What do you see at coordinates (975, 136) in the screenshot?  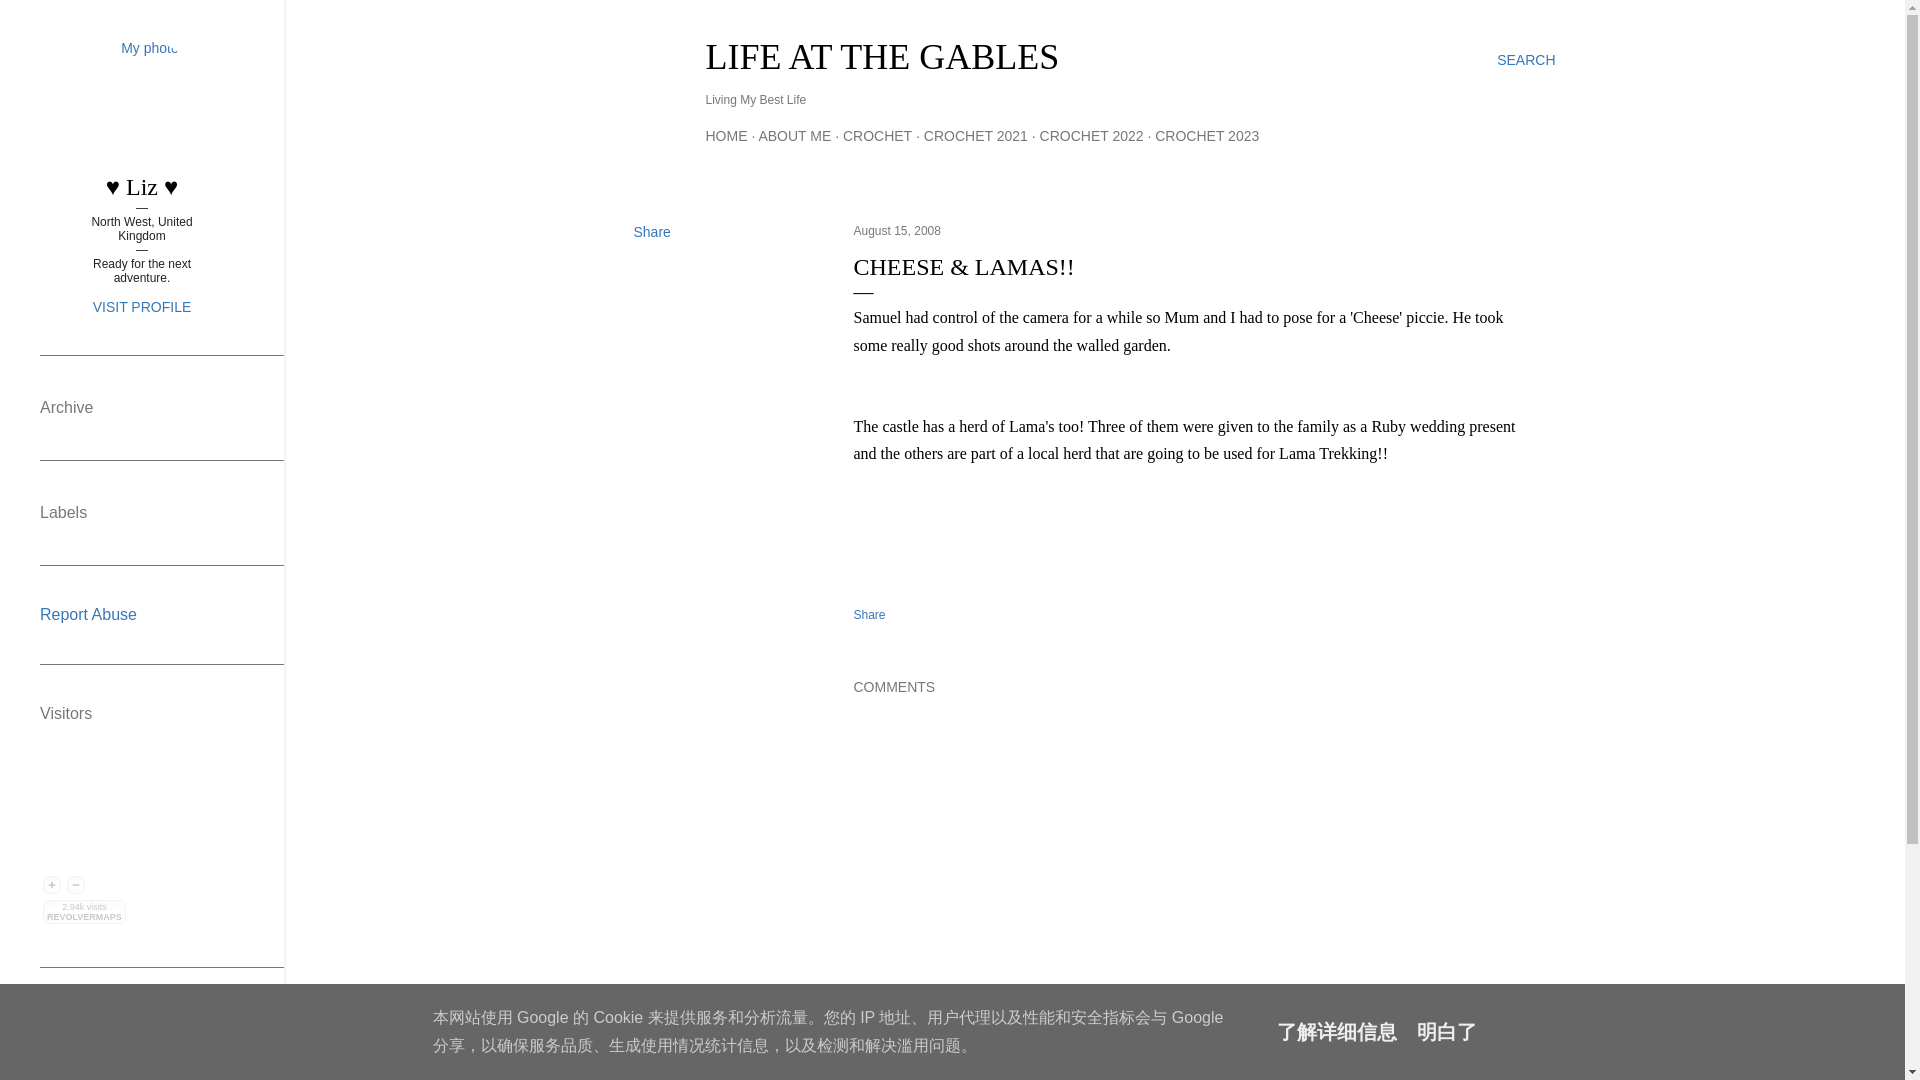 I see `CROCHET 2021` at bounding box center [975, 136].